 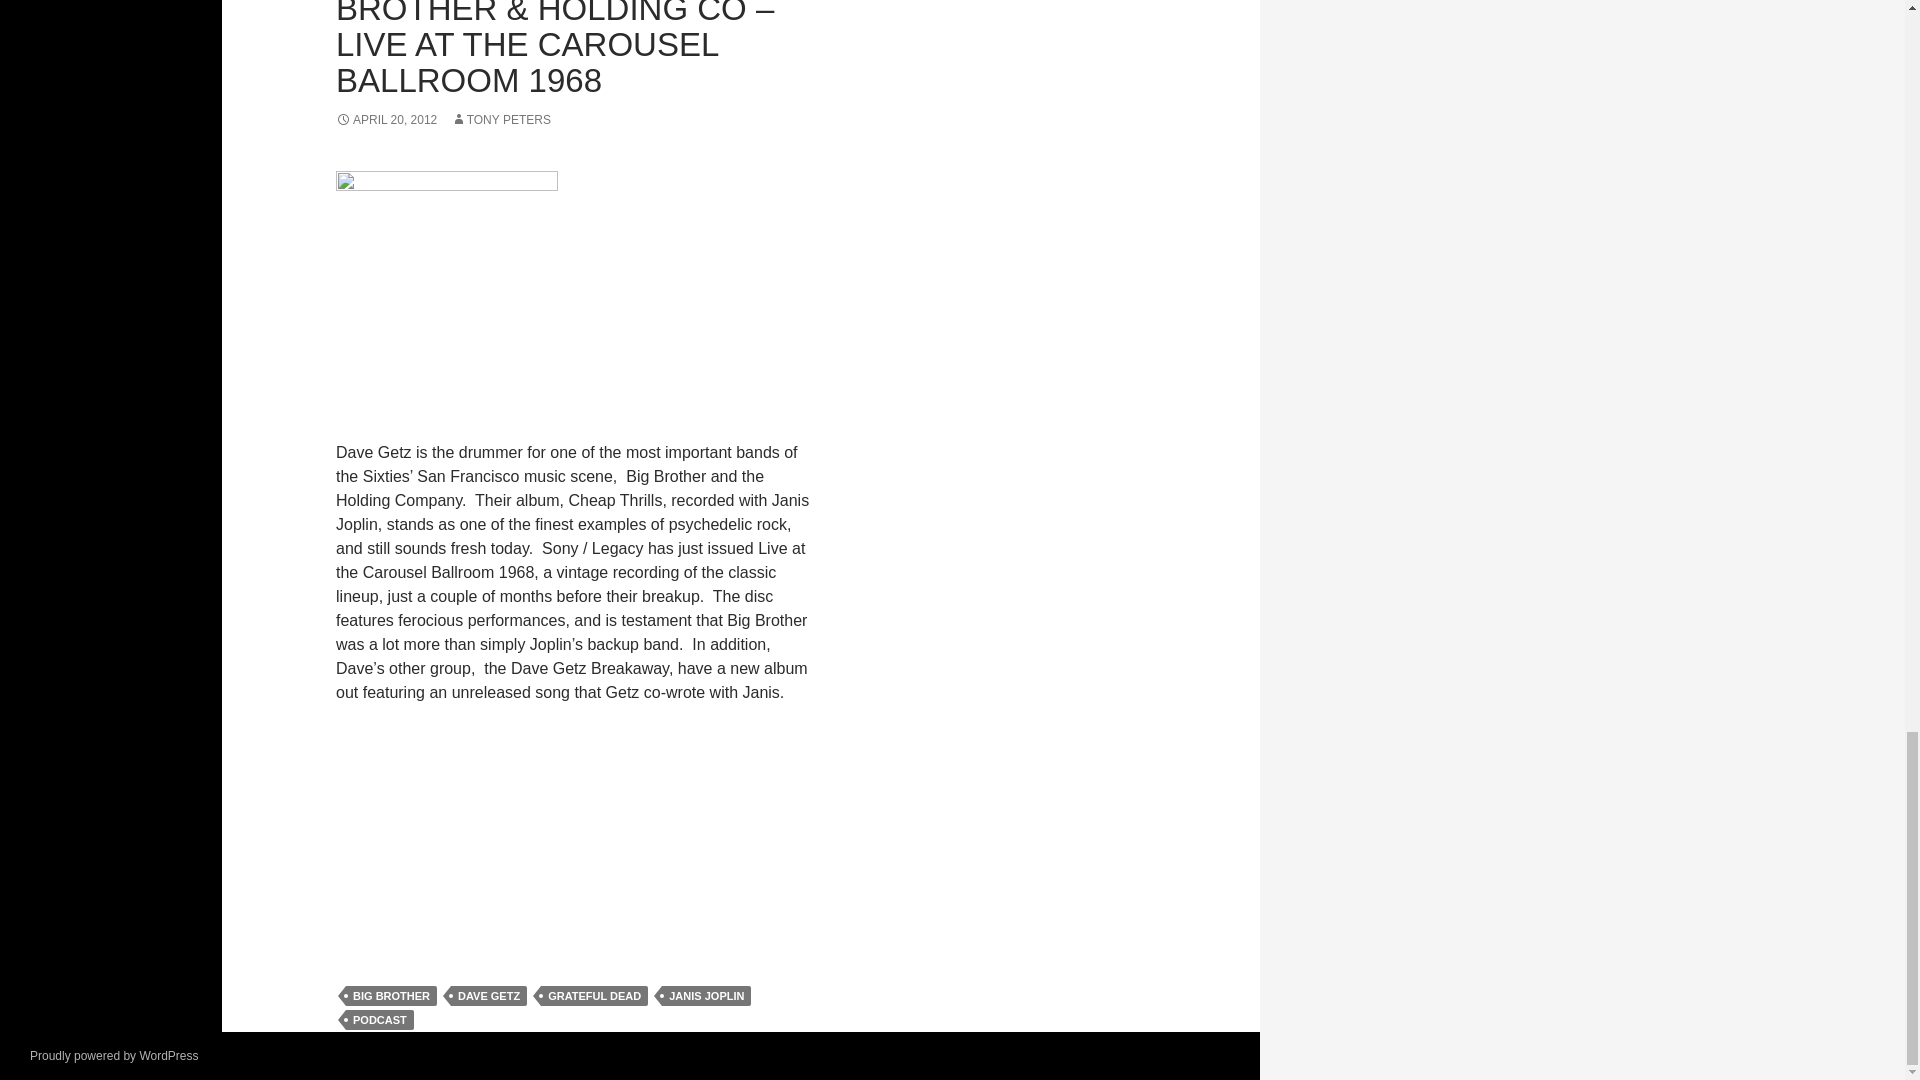 I want to click on DAVE GETZ, so click(x=488, y=996).